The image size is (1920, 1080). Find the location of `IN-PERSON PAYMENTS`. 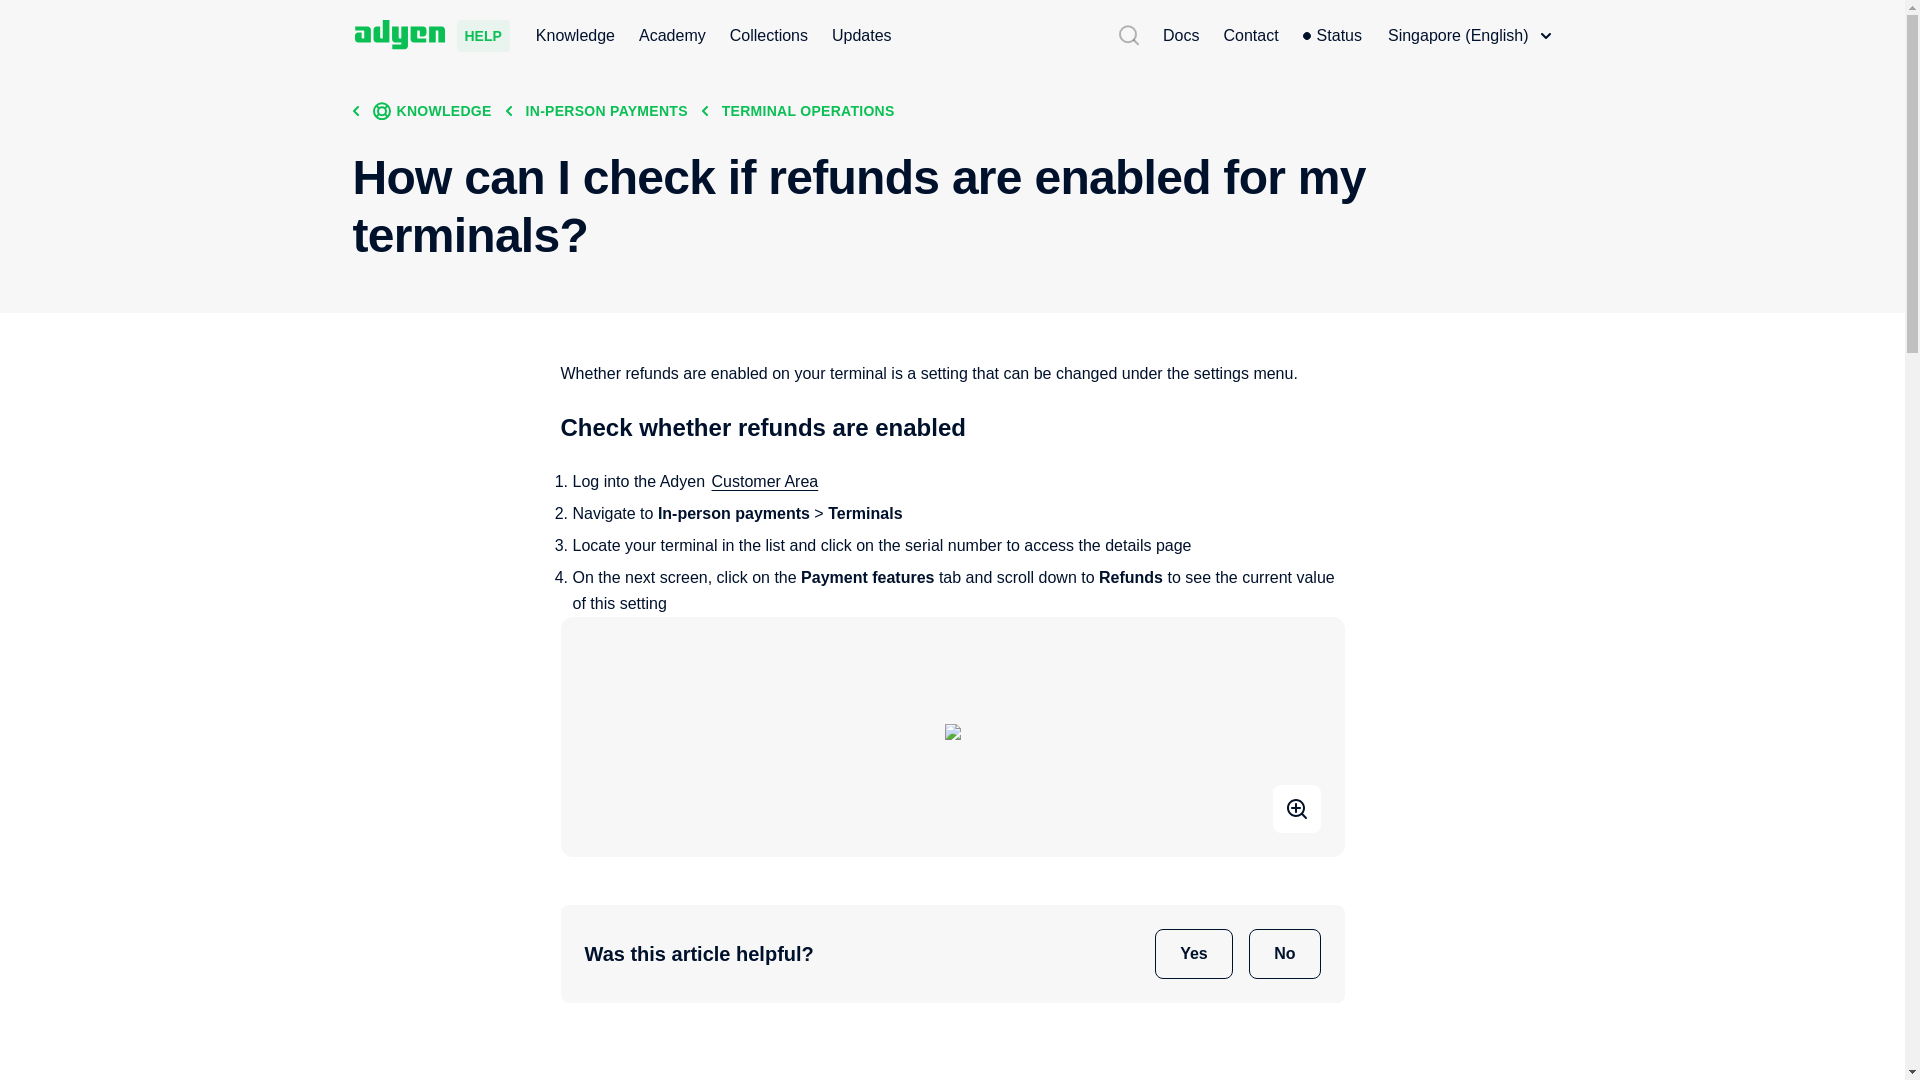

IN-PERSON PAYMENTS is located at coordinates (606, 110).